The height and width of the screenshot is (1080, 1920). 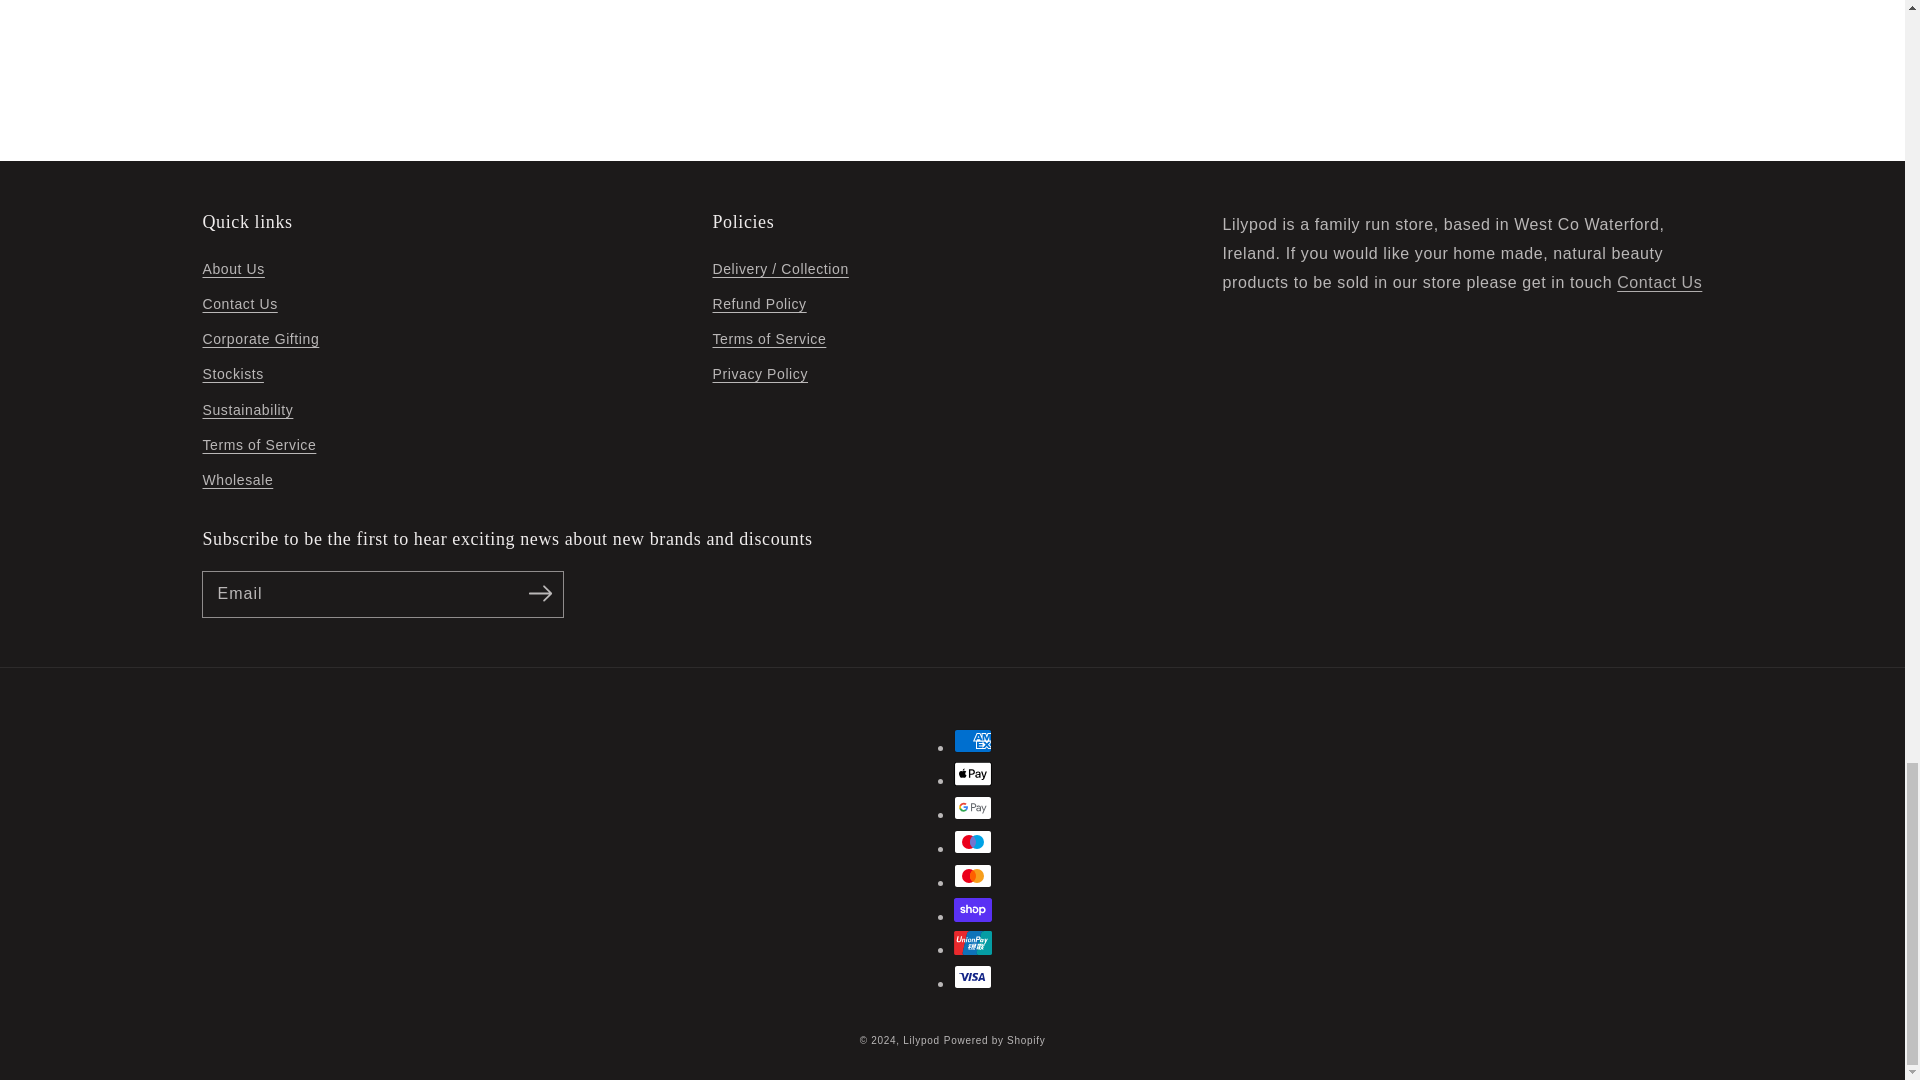 What do you see at coordinates (973, 807) in the screenshot?
I see `Google Pay` at bounding box center [973, 807].